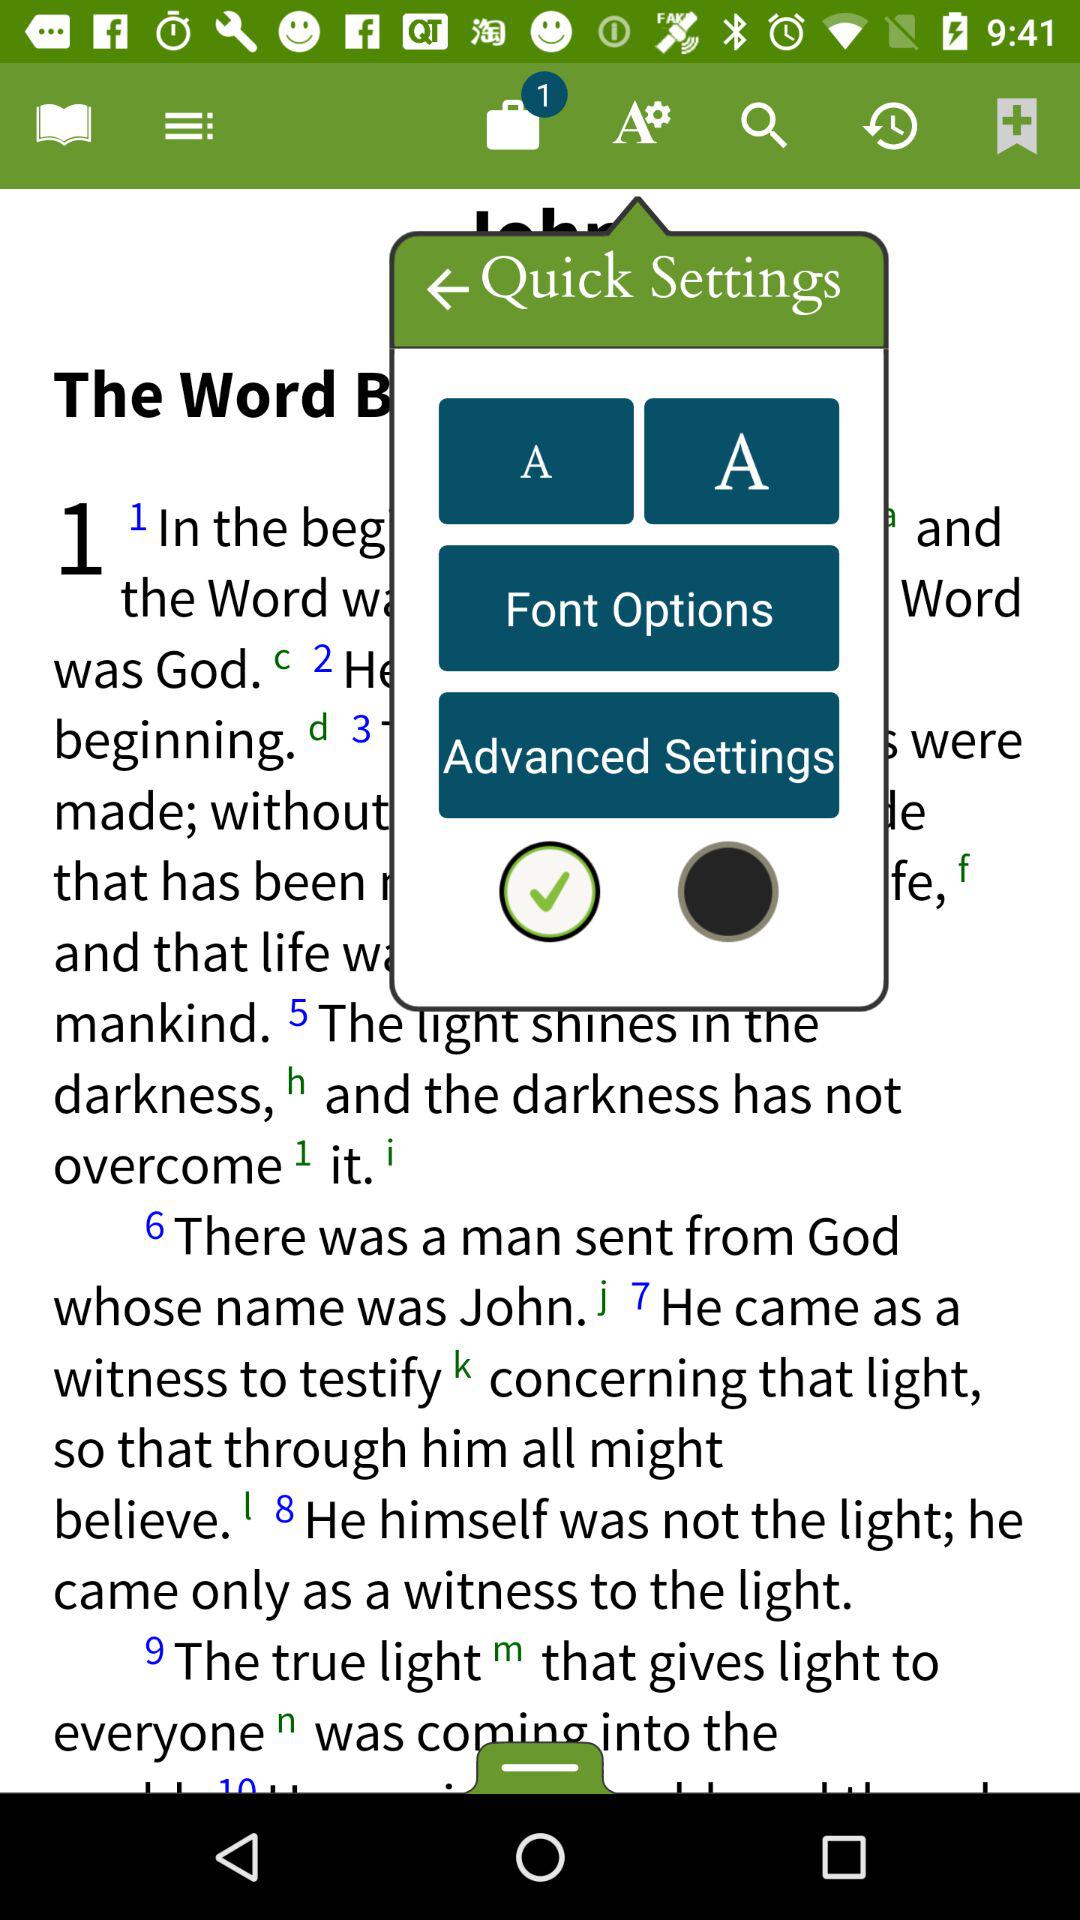 Image resolution: width=1080 pixels, height=1920 pixels. What do you see at coordinates (742, 461) in the screenshot?
I see `bigger font size button` at bounding box center [742, 461].